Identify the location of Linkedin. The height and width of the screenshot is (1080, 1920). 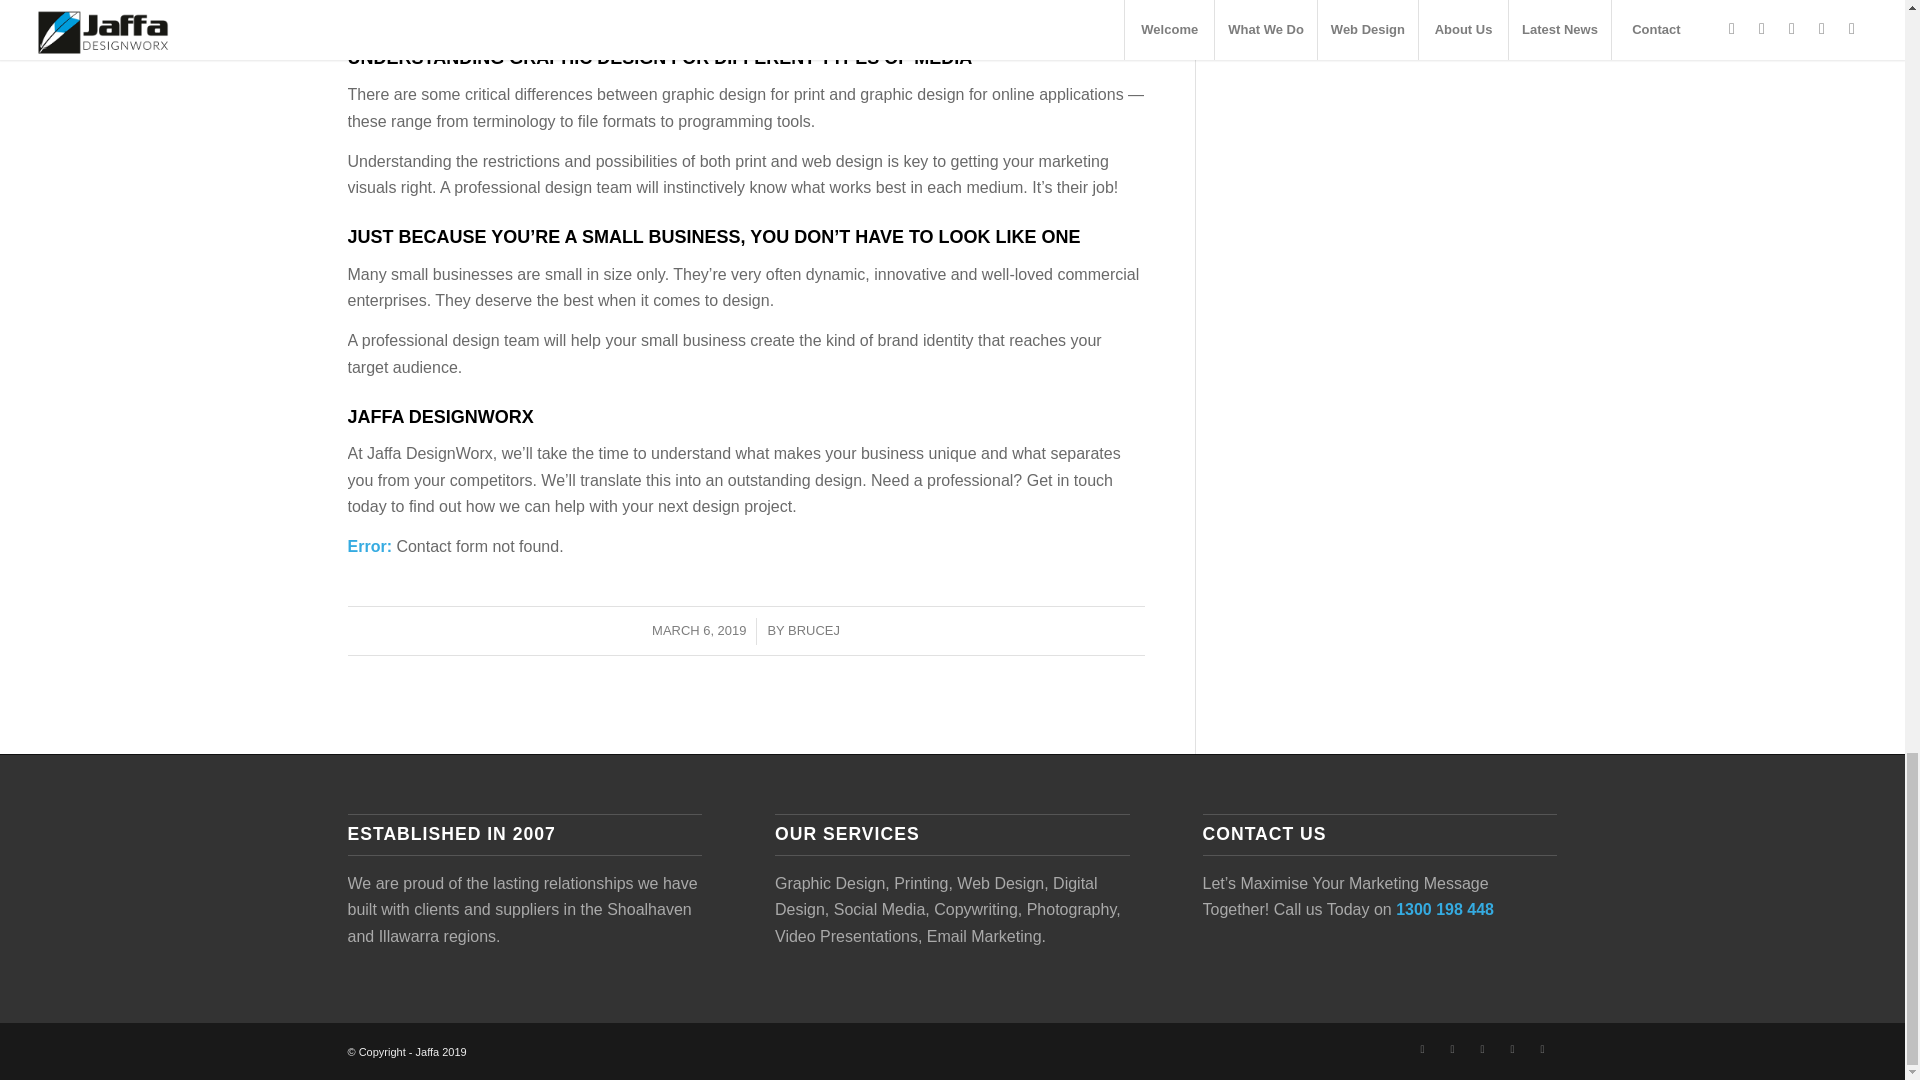
(1512, 1048).